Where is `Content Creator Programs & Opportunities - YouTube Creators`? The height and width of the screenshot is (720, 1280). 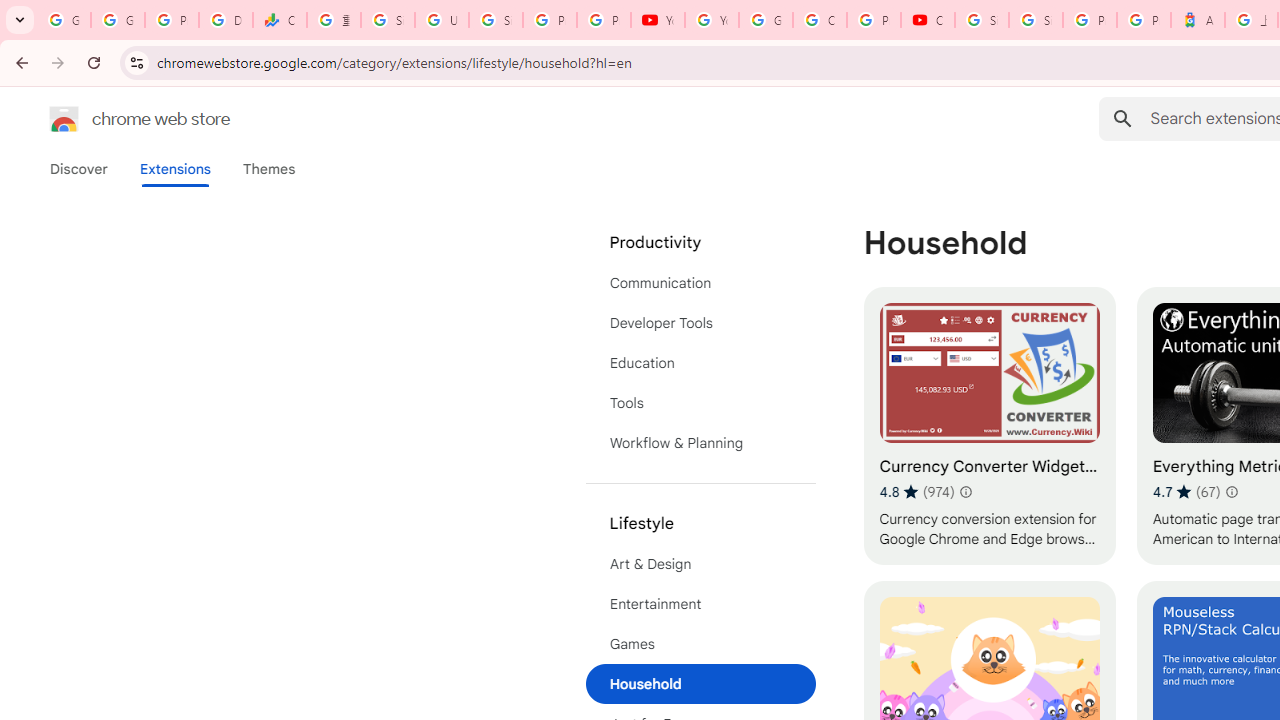
Content Creator Programs & Opportunities - YouTube Creators is located at coordinates (928, 20).